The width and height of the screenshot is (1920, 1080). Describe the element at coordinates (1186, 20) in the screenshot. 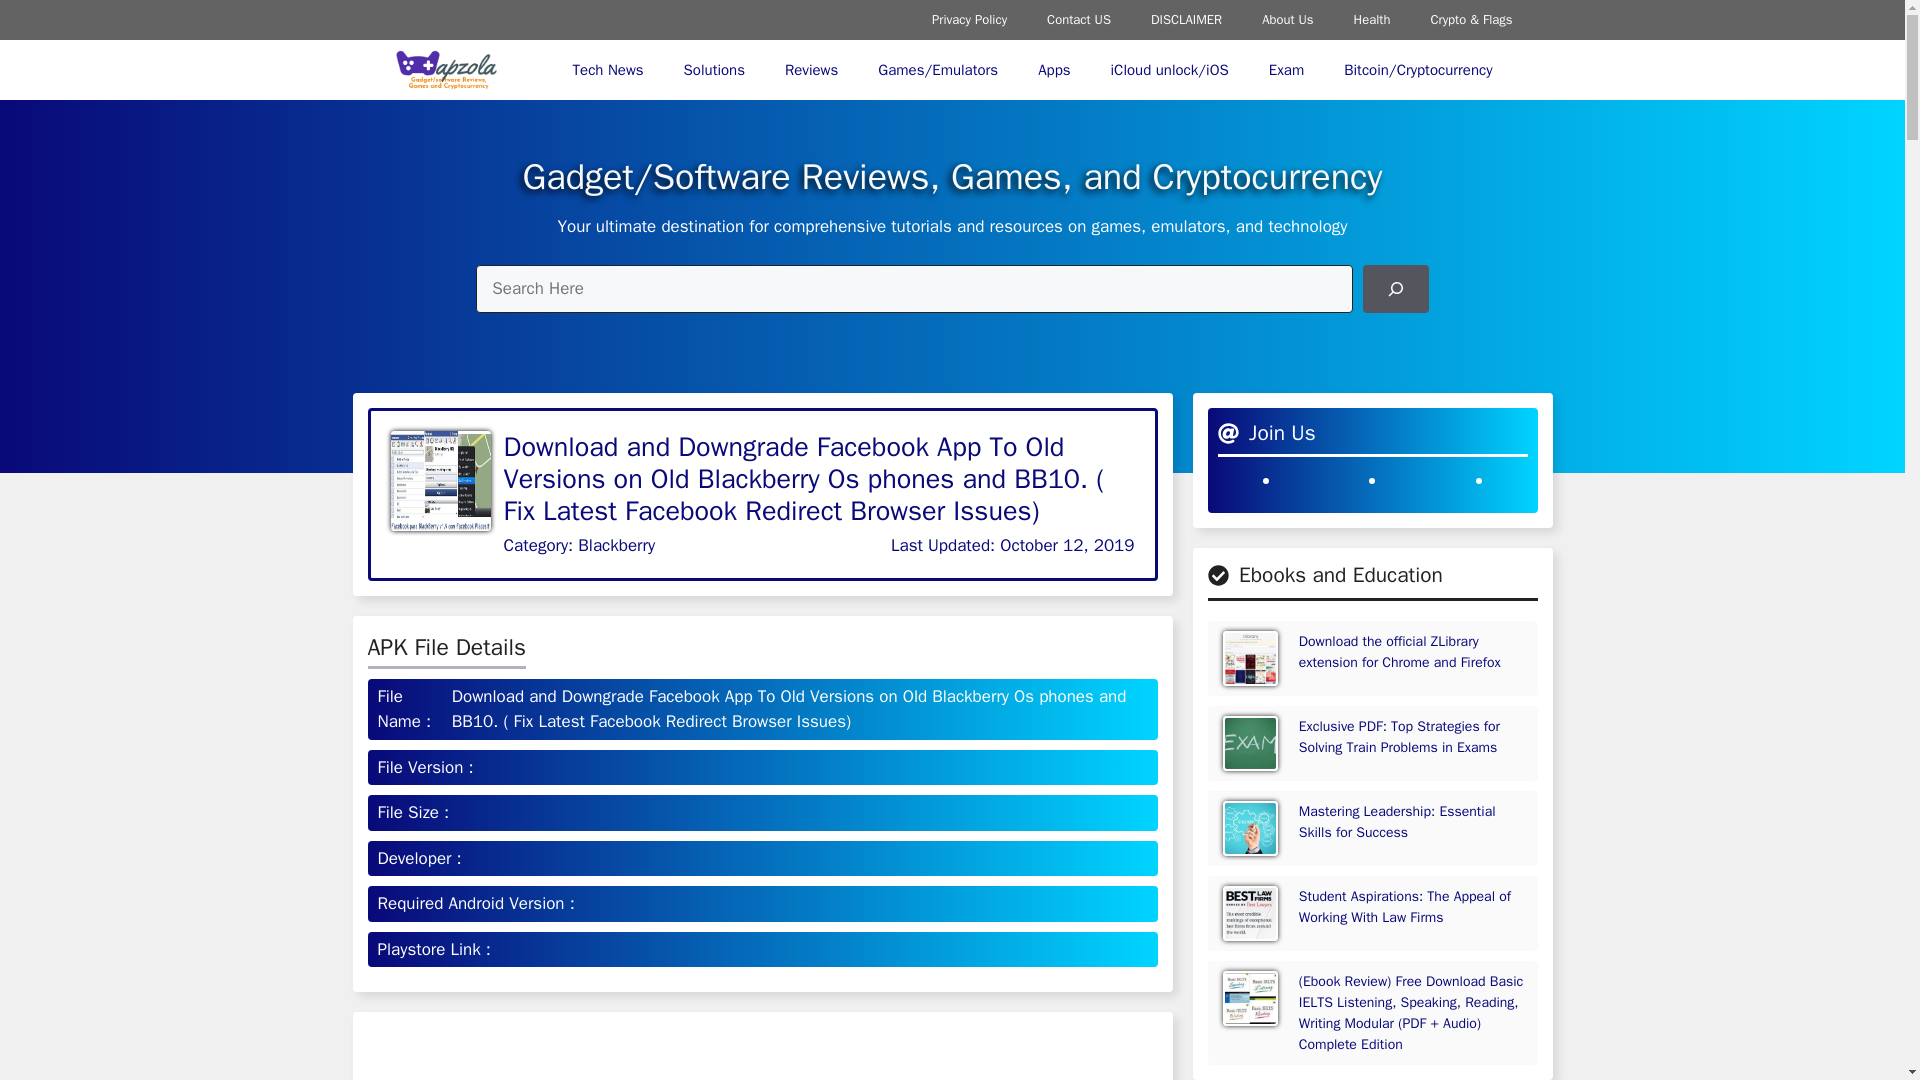

I see `DISCLAIMER` at that location.